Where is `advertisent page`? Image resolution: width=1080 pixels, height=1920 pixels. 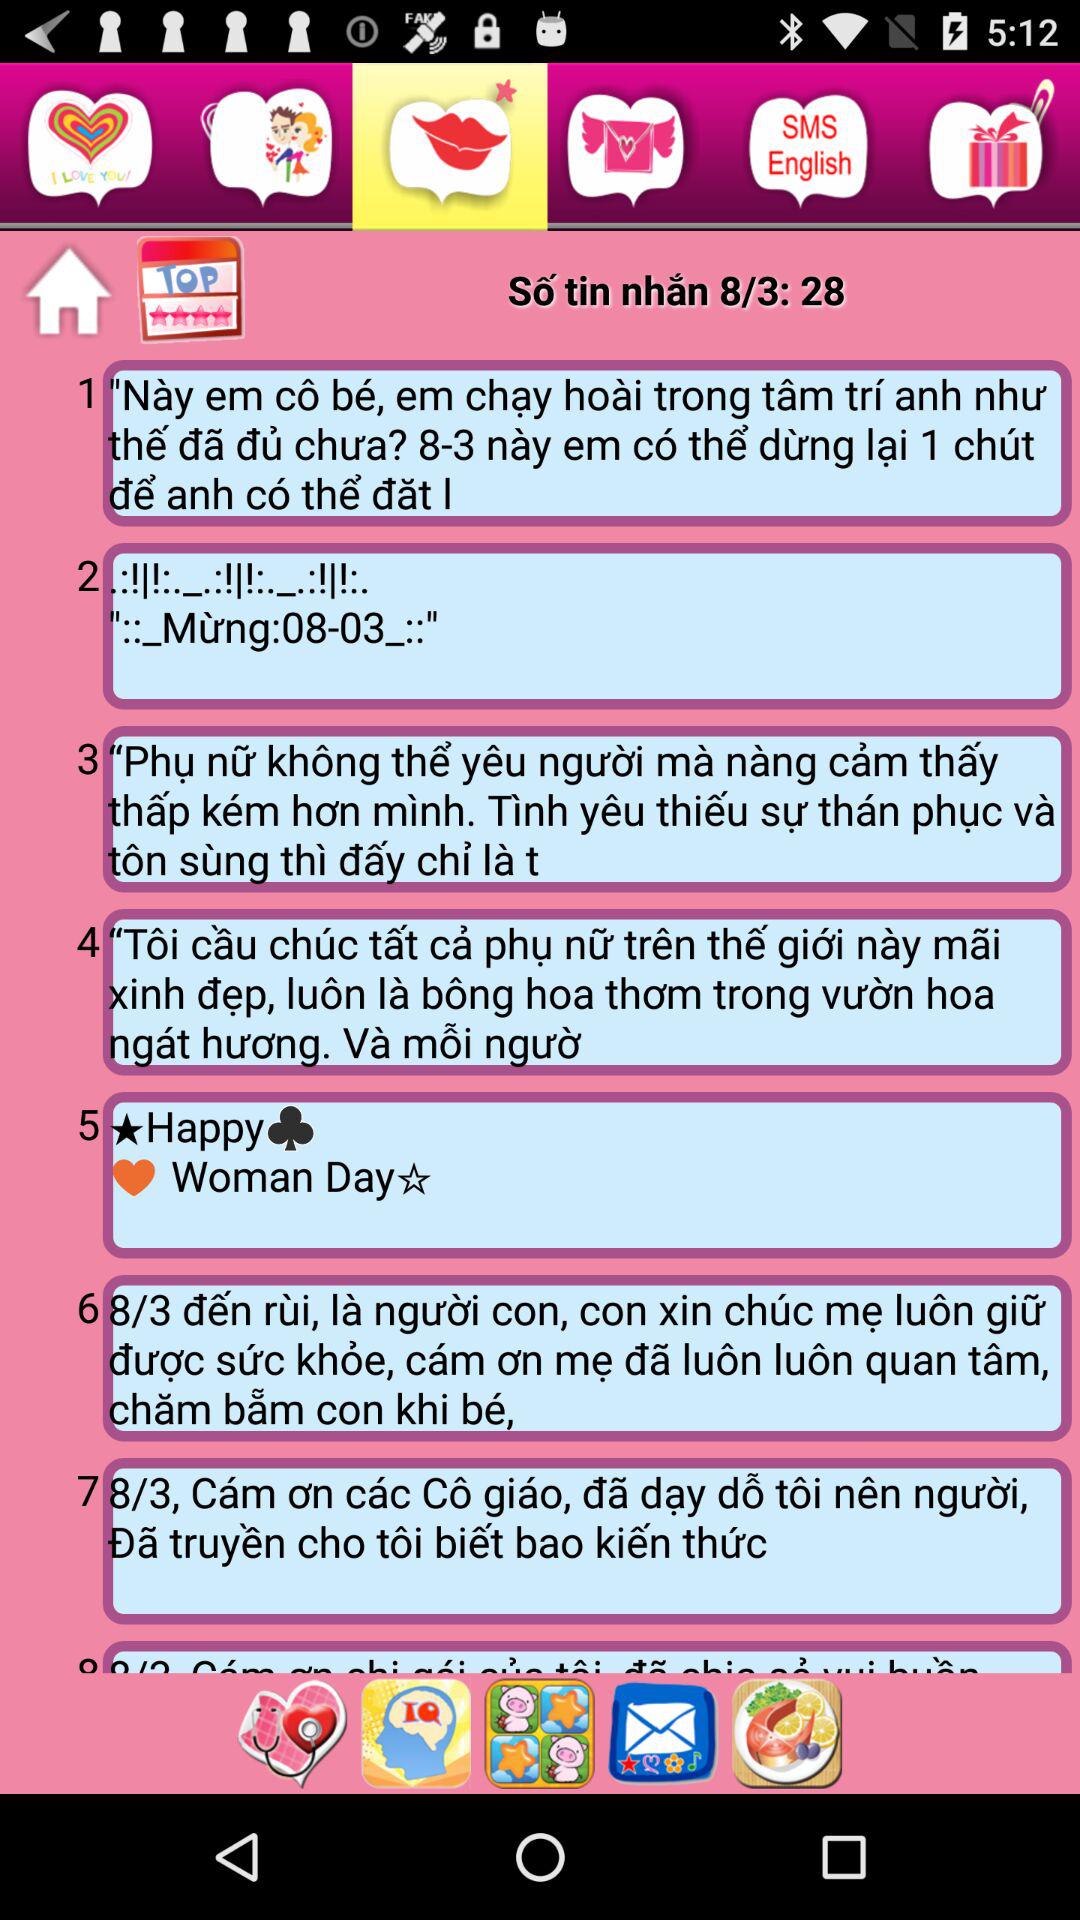
advertisent page is located at coordinates (416, 1733).